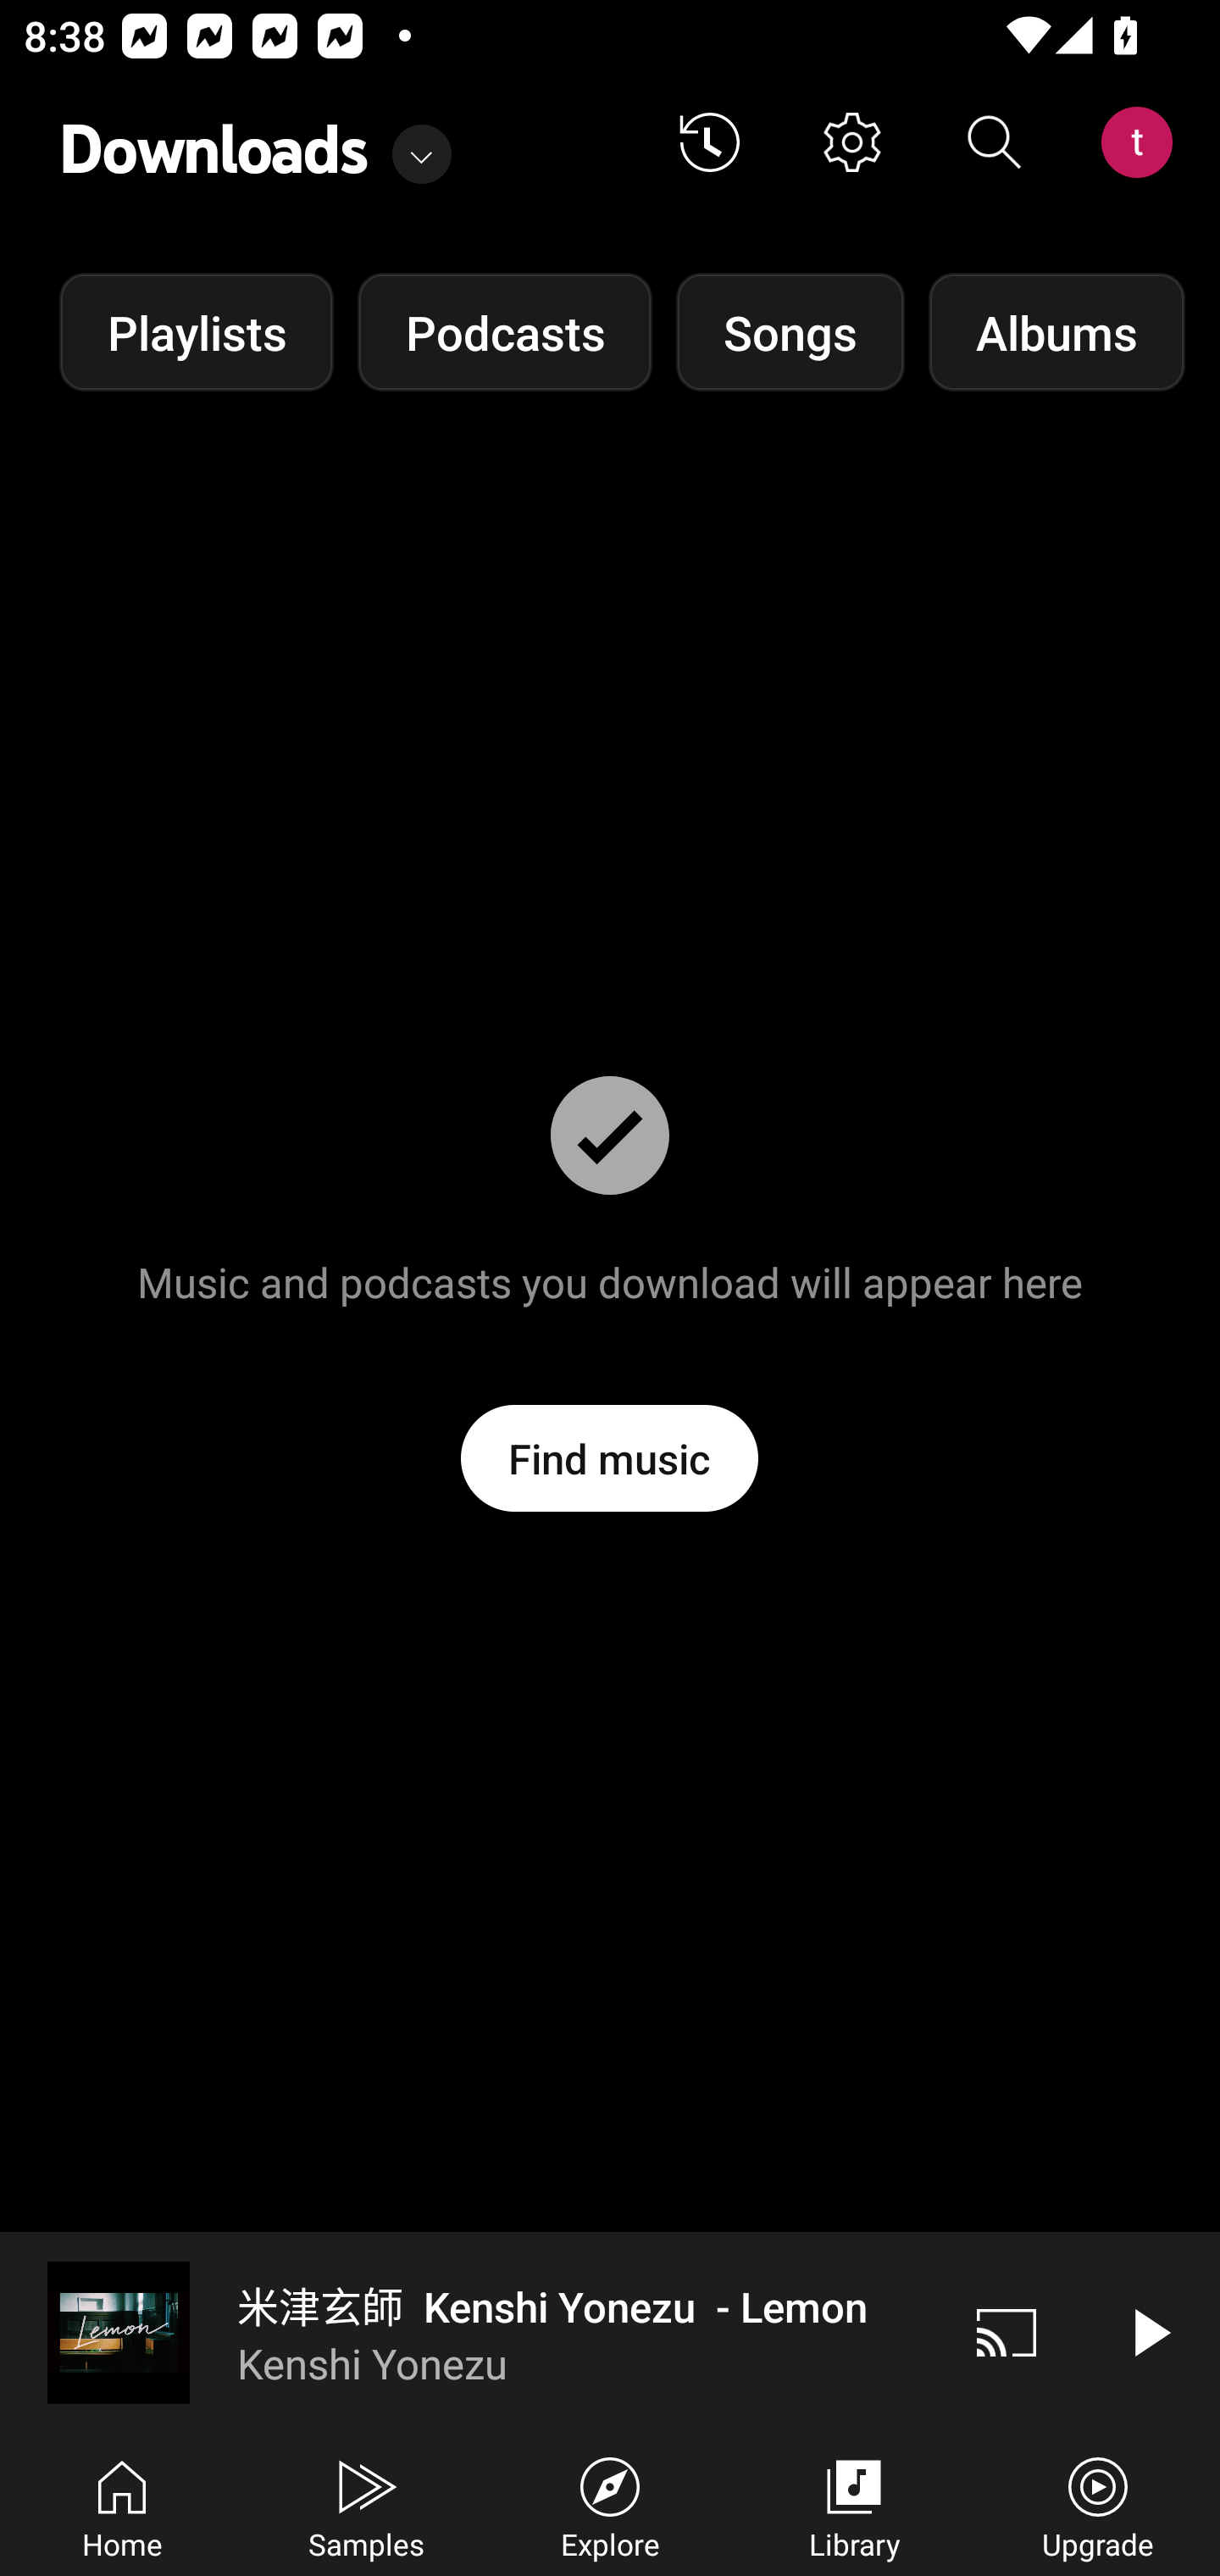 Image resolution: width=1220 pixels, height=2576 pixels. Describe the element at coordinates (710, 142) in the screenshot. I see `History` at that location.